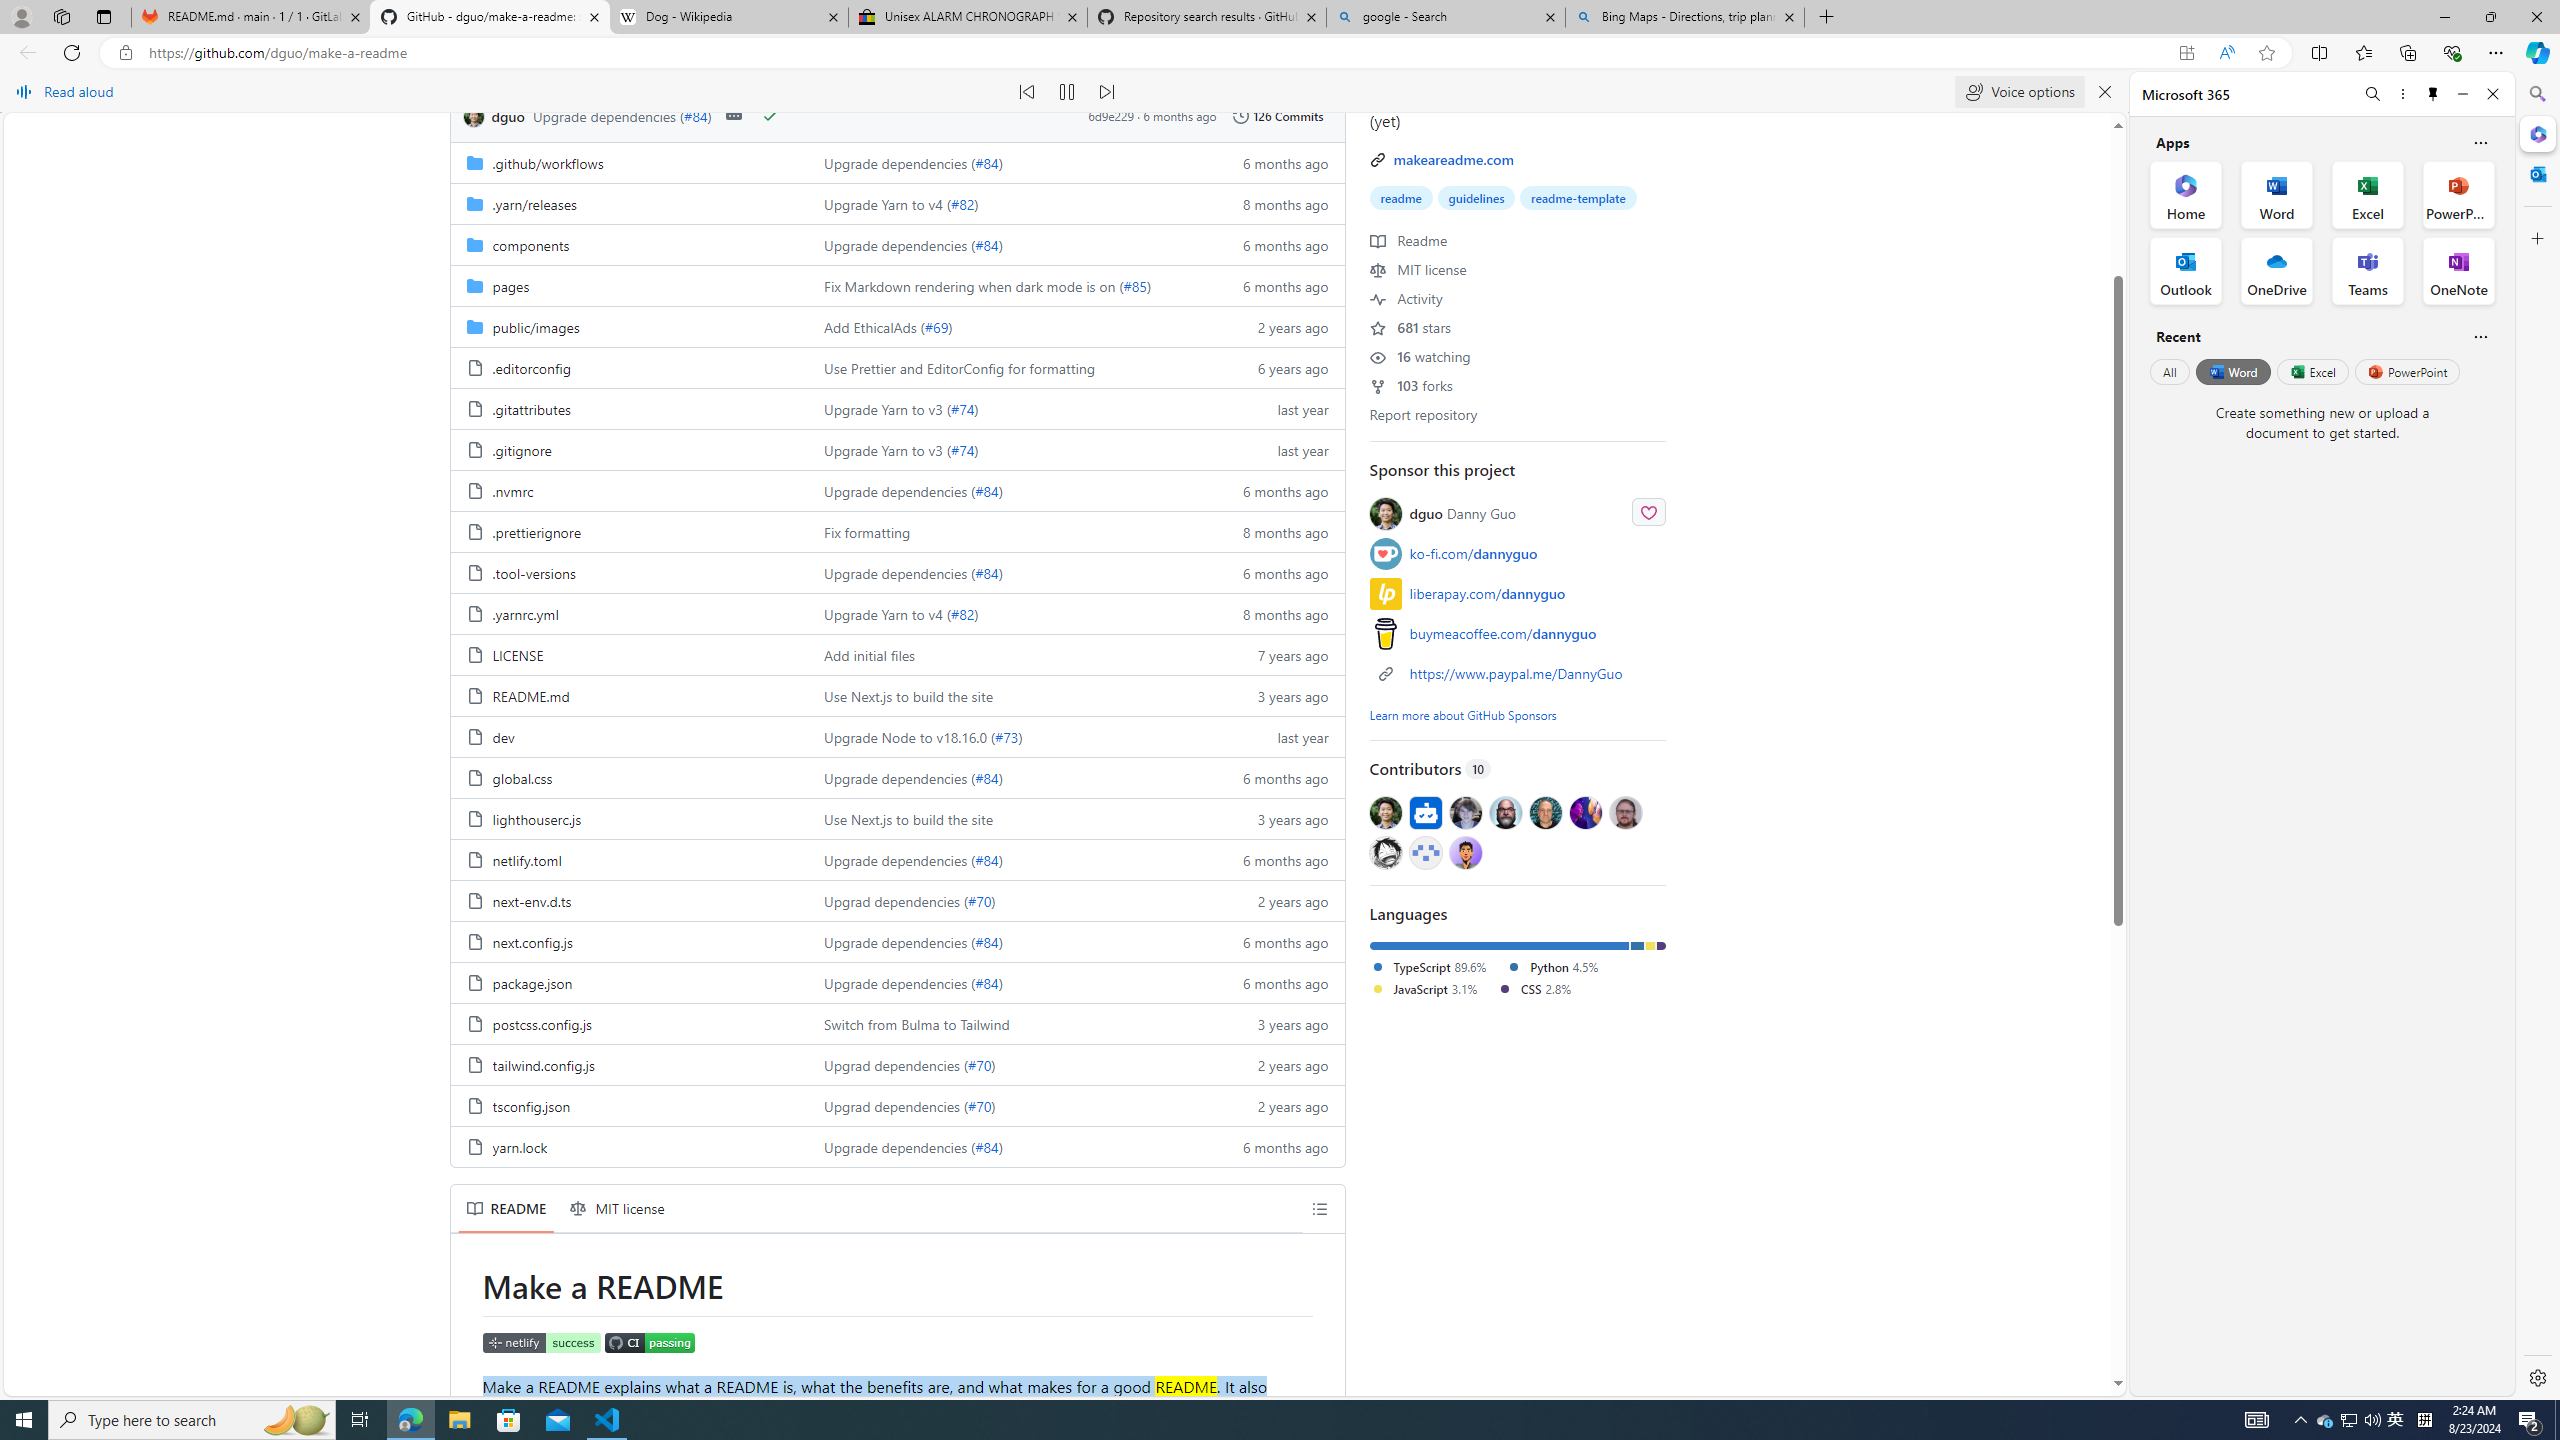  I want to click on #85, so click(1134, 286).